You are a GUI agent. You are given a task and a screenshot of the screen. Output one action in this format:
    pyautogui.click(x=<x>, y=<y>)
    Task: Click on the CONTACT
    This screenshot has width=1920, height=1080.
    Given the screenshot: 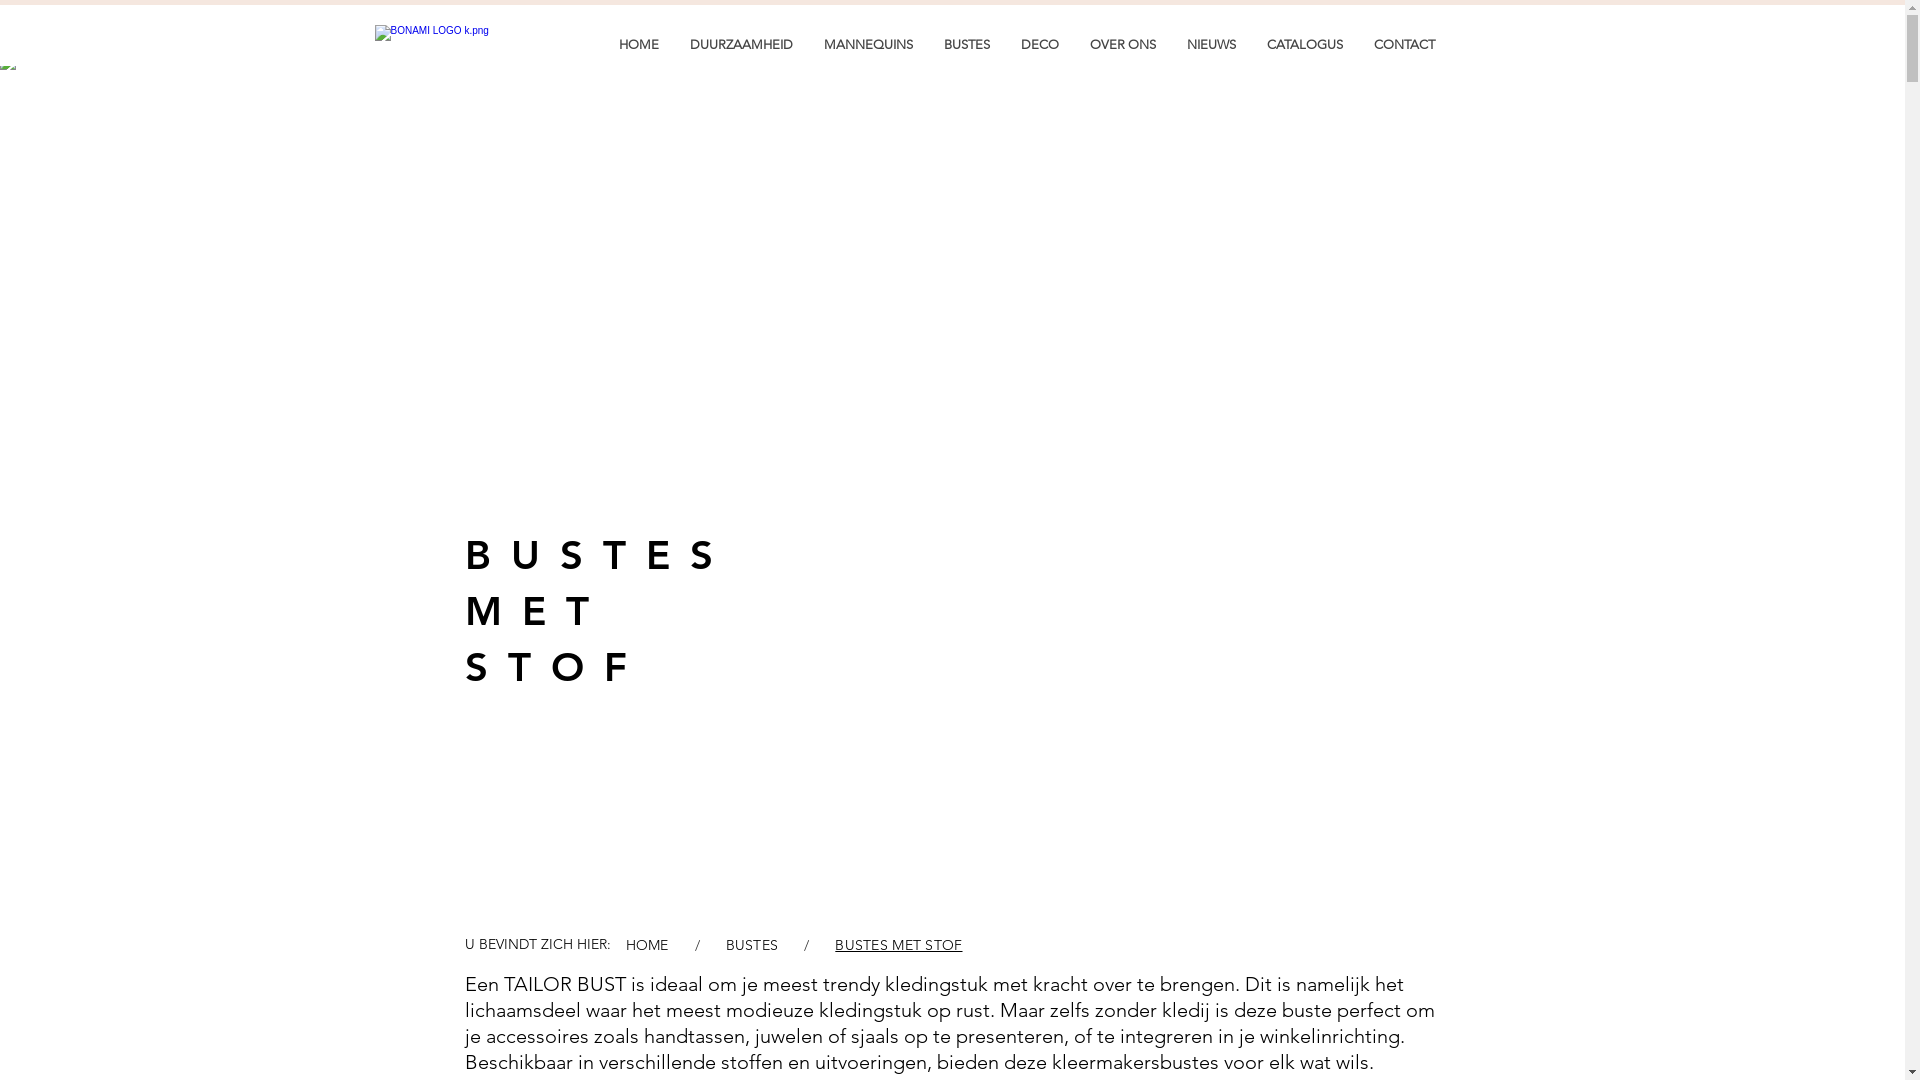 What is the action you would take?
    pyautogui.click(x=1404, y=44)
    